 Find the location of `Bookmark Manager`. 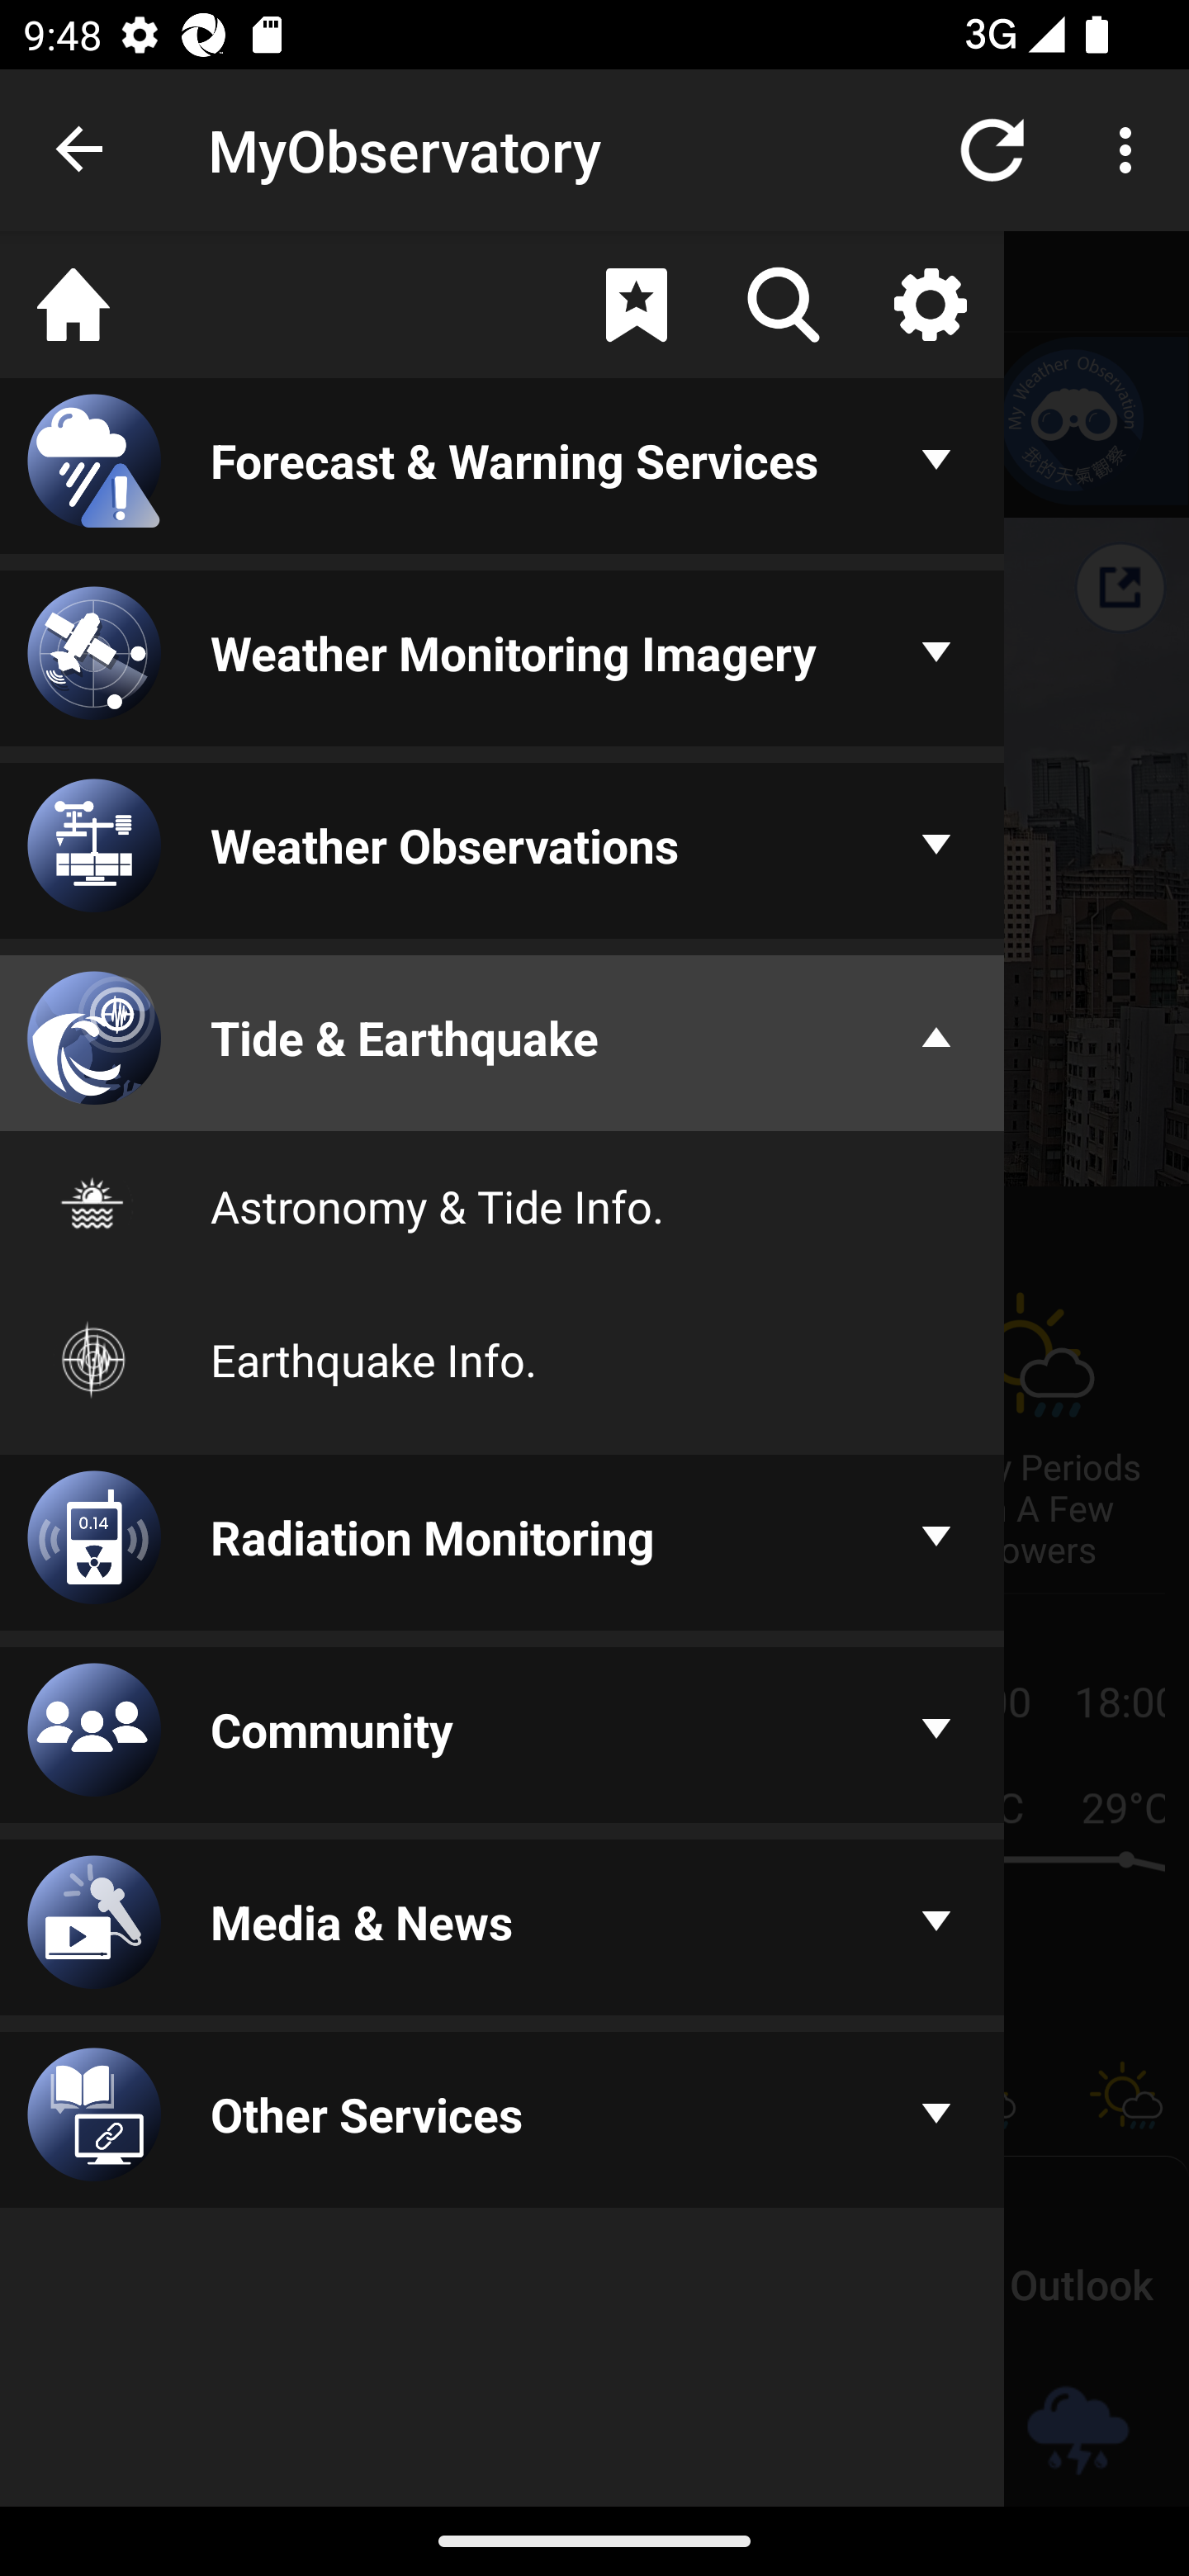

Bookmark Manager is located at coordinates (636, 305).